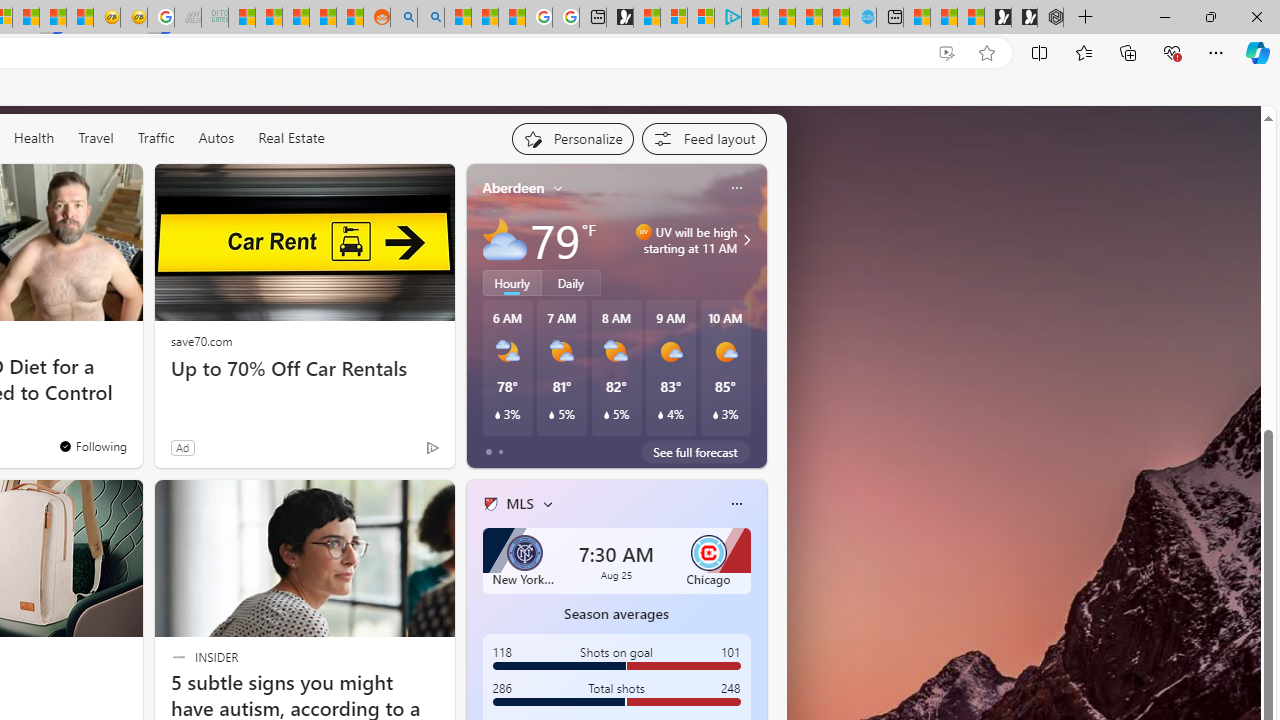 This screenshot has height=720, width=1280. Describe the element at coordinates (744, 240) in the screenshot. I see `UV will be high starting at 11 AM` at that location.